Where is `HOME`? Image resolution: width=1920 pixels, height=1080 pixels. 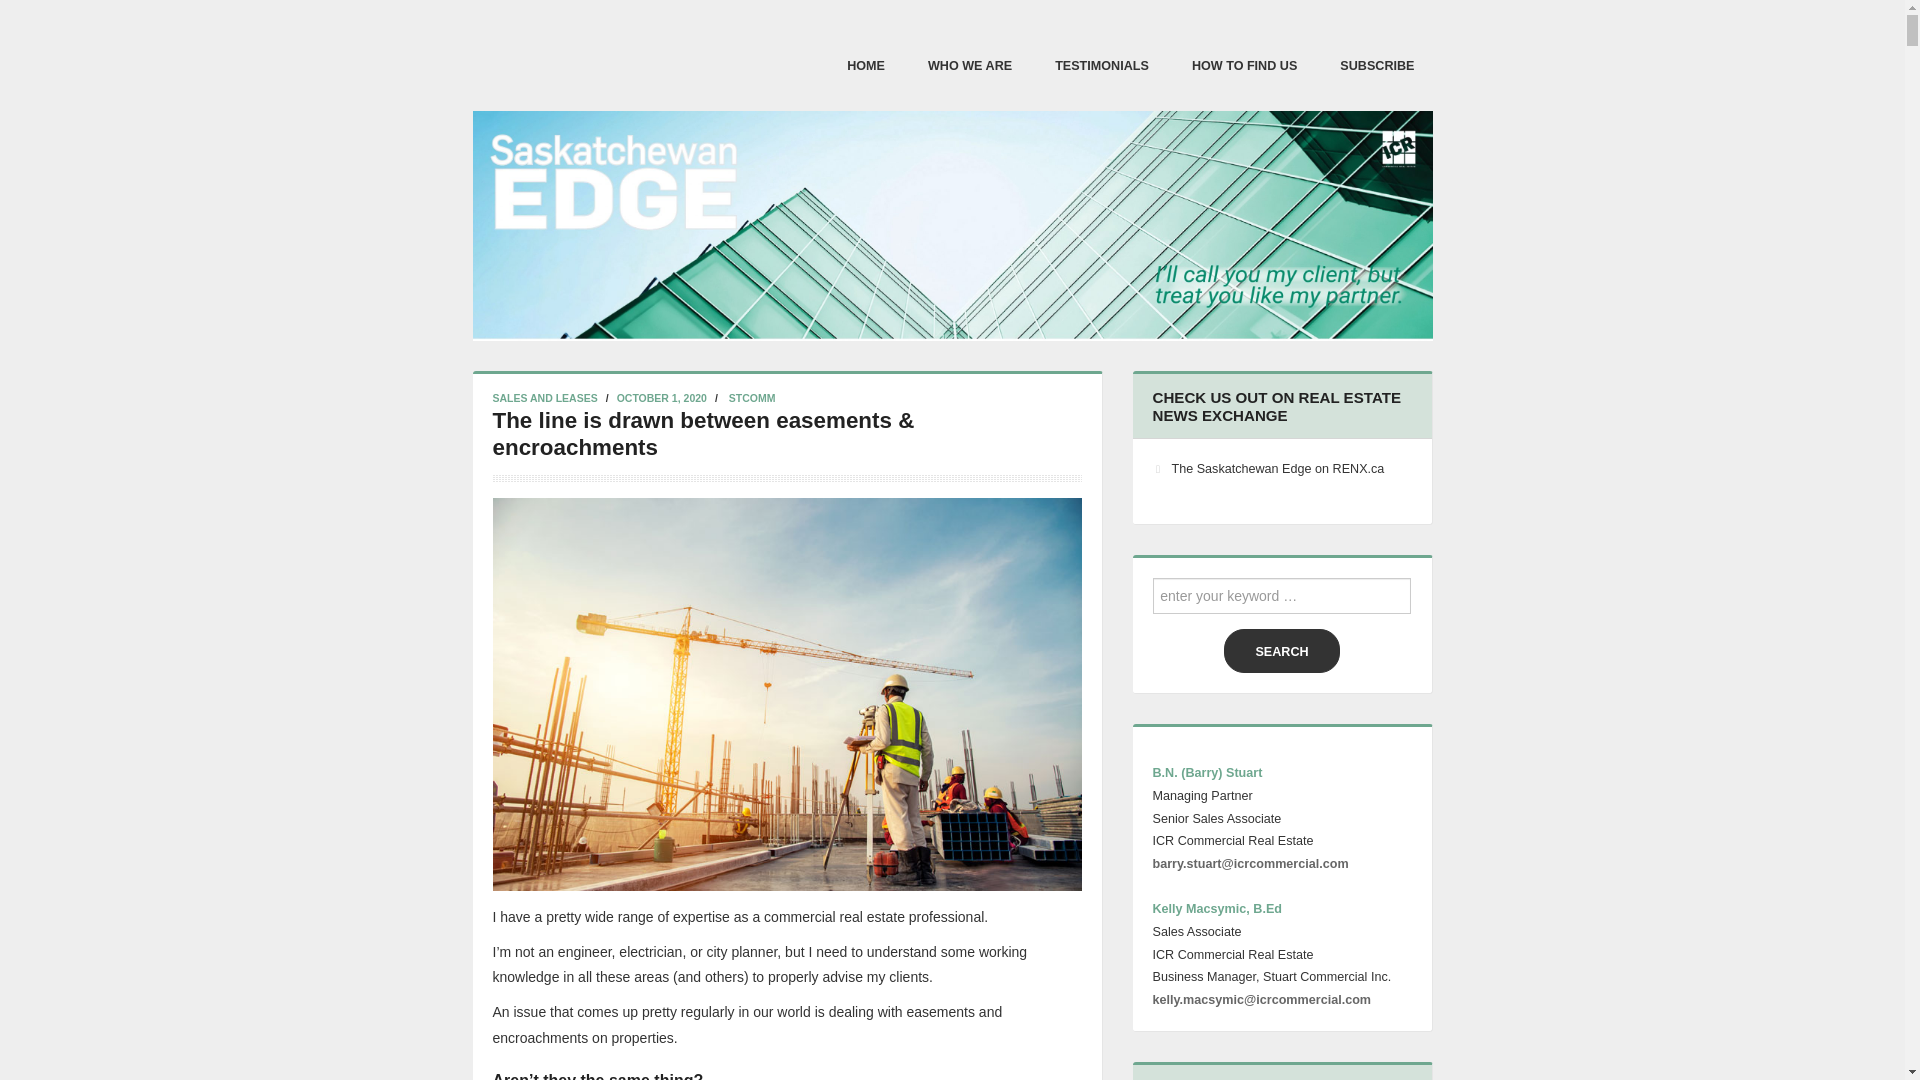
HOME is located at coordinates (866, 65).